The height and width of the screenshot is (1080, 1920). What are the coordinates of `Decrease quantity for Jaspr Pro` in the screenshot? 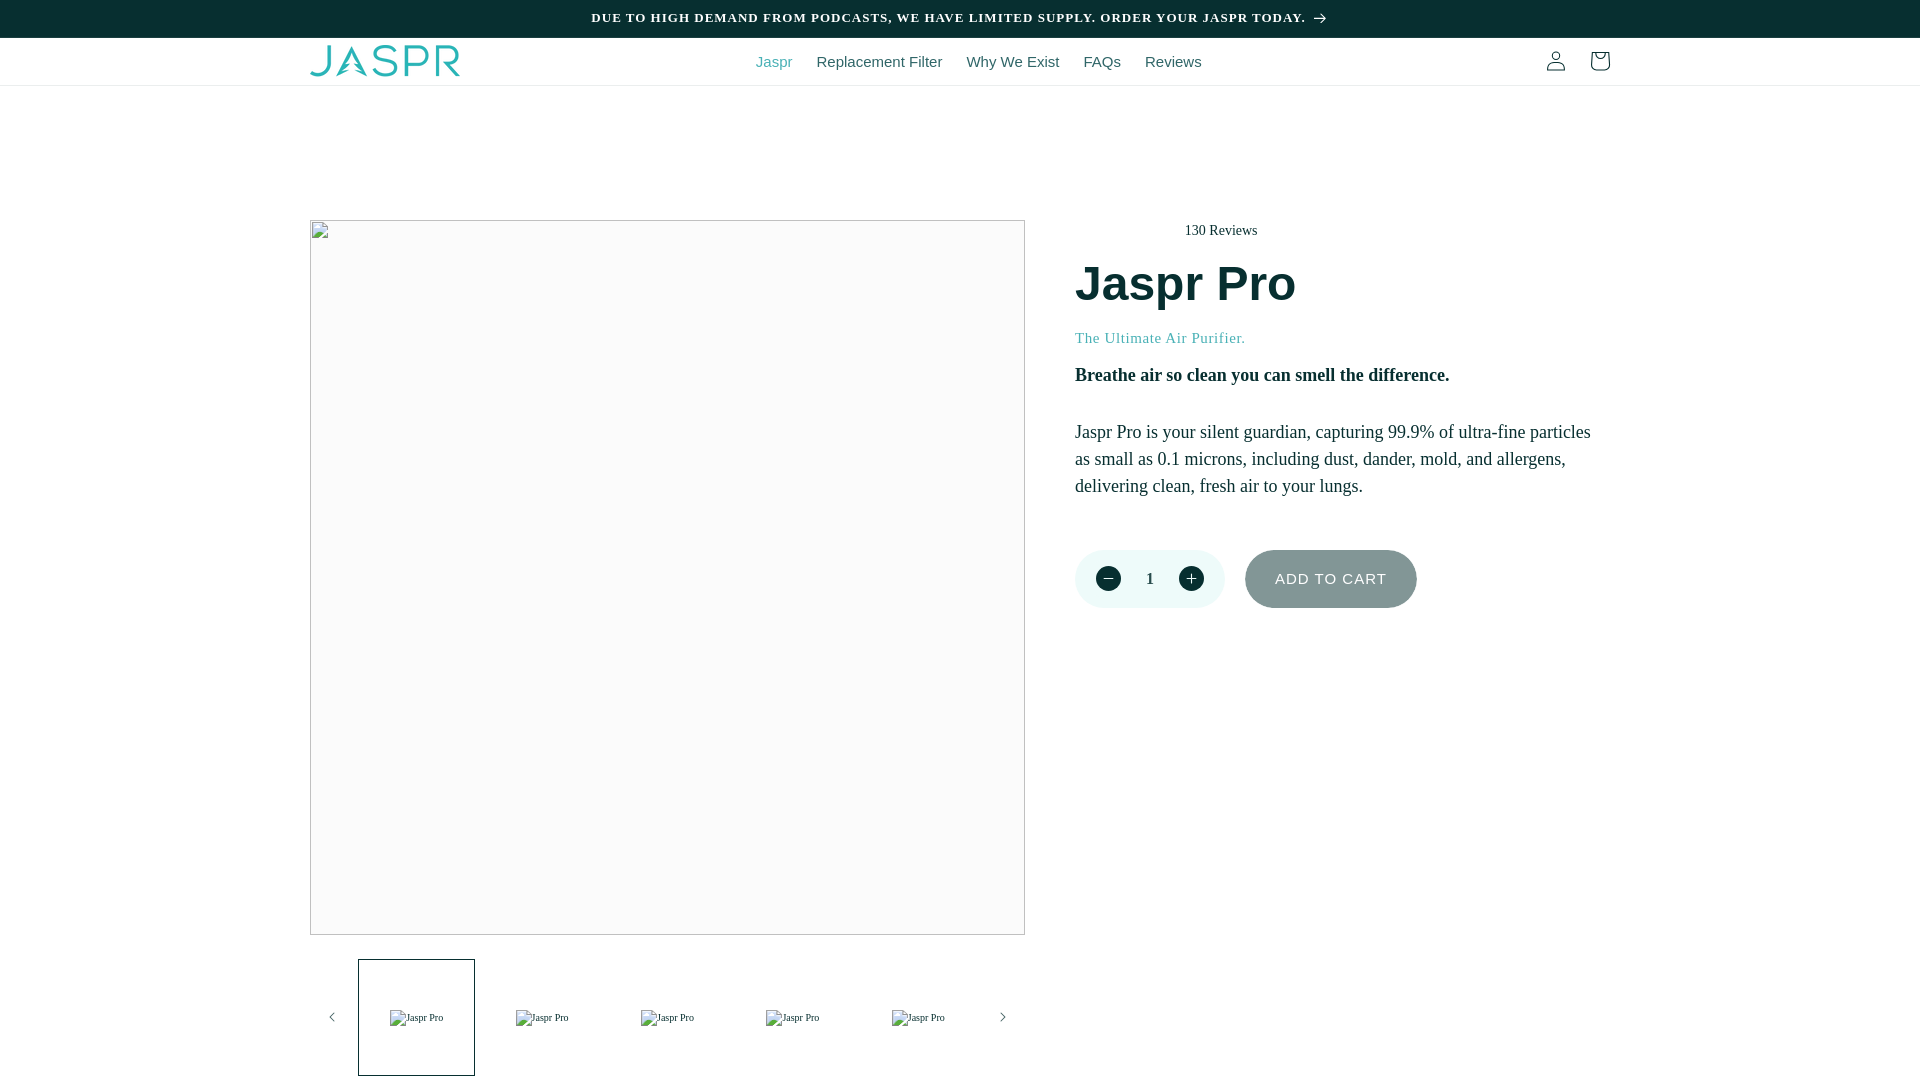 It's located at (1108, 579).